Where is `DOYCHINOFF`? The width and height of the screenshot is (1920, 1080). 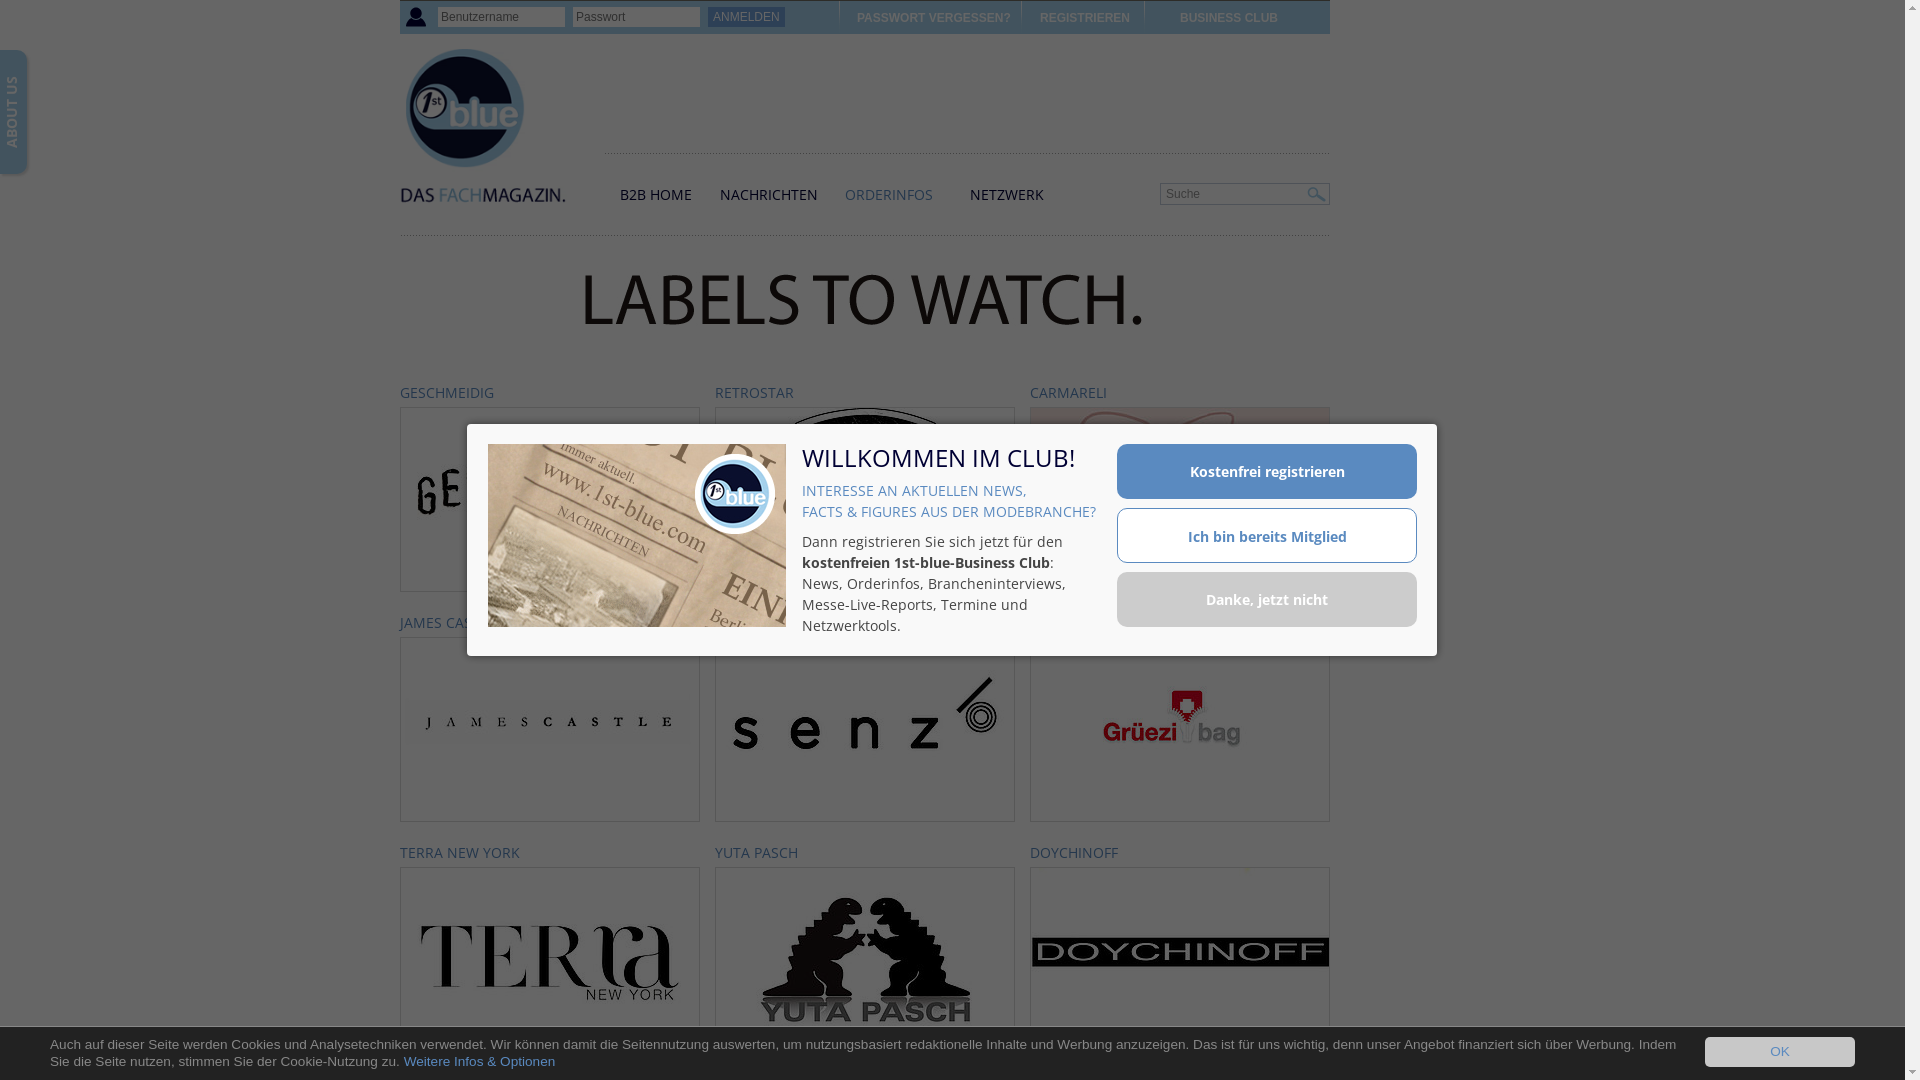
DOYCHINOFF is located at coordinates (1180, 853).